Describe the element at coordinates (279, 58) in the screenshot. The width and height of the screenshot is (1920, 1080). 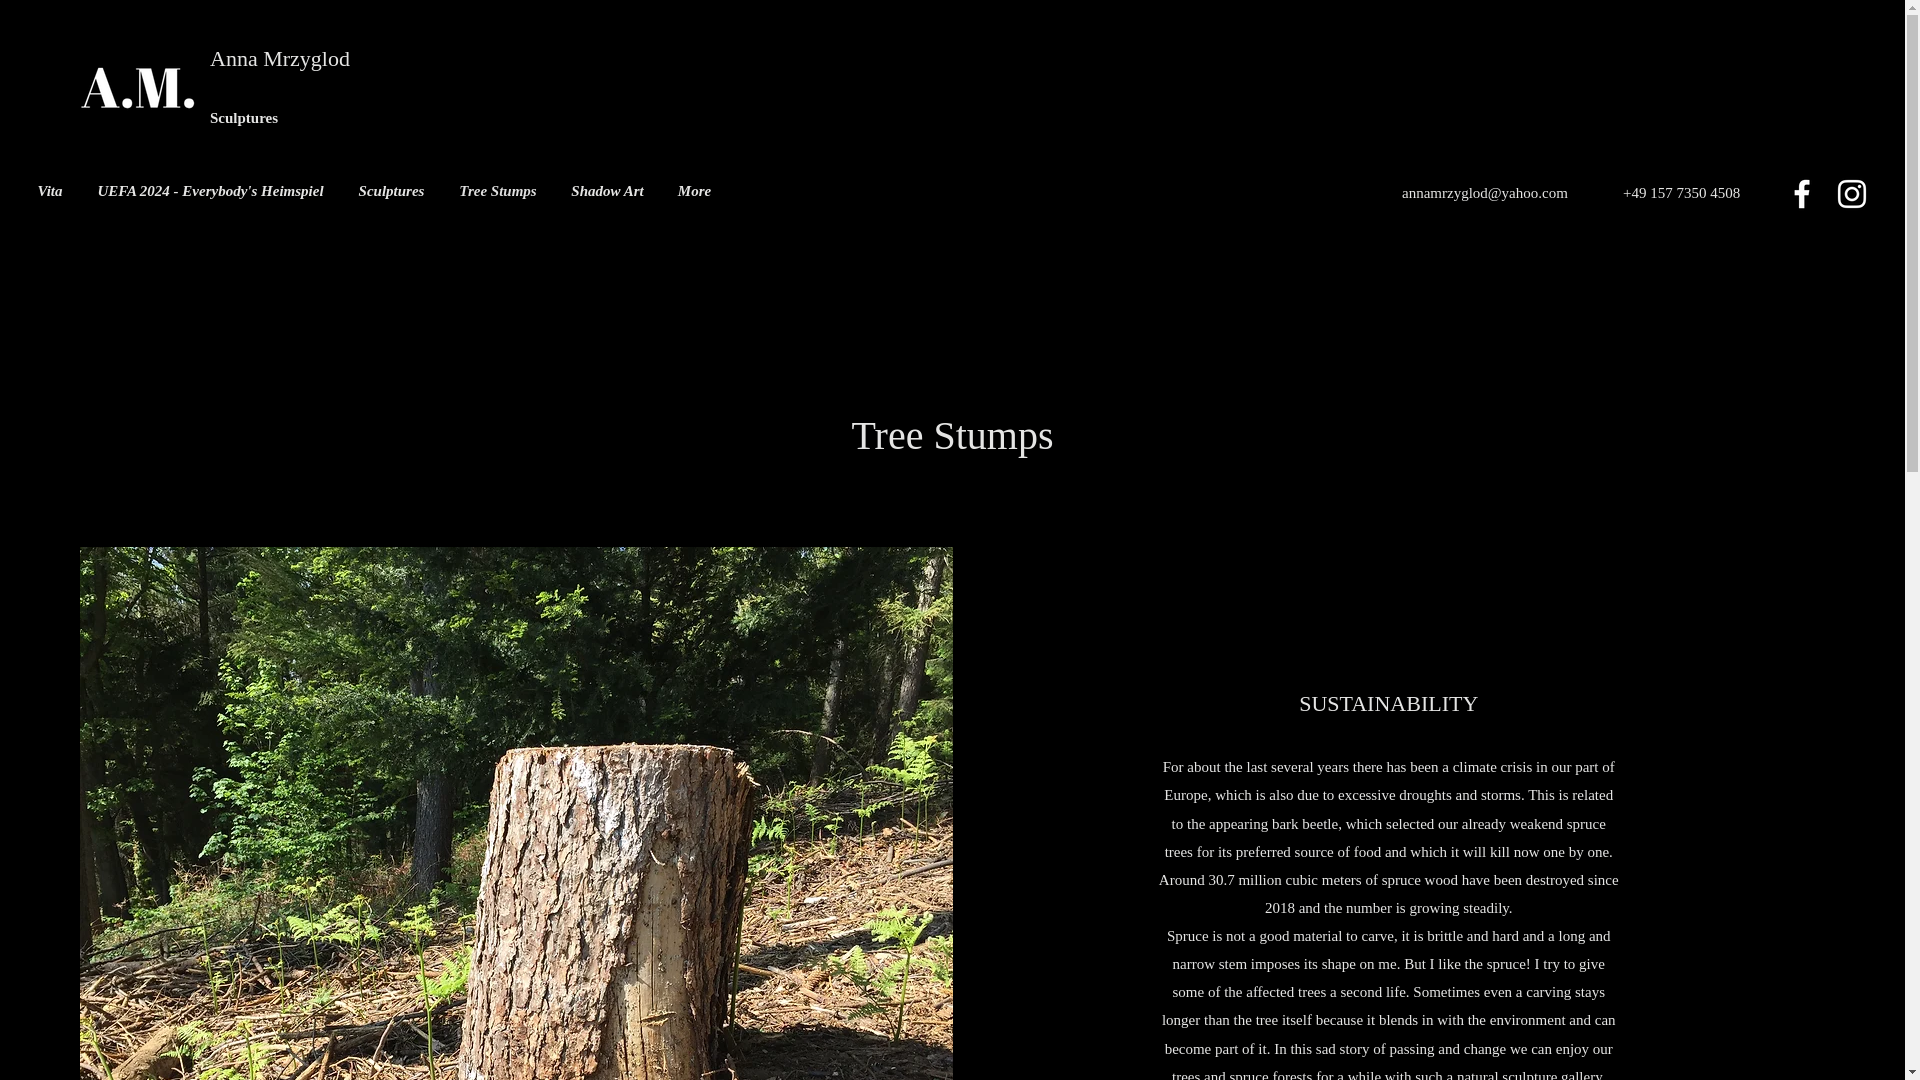
I see `Anna Mrzyglod` at that location.